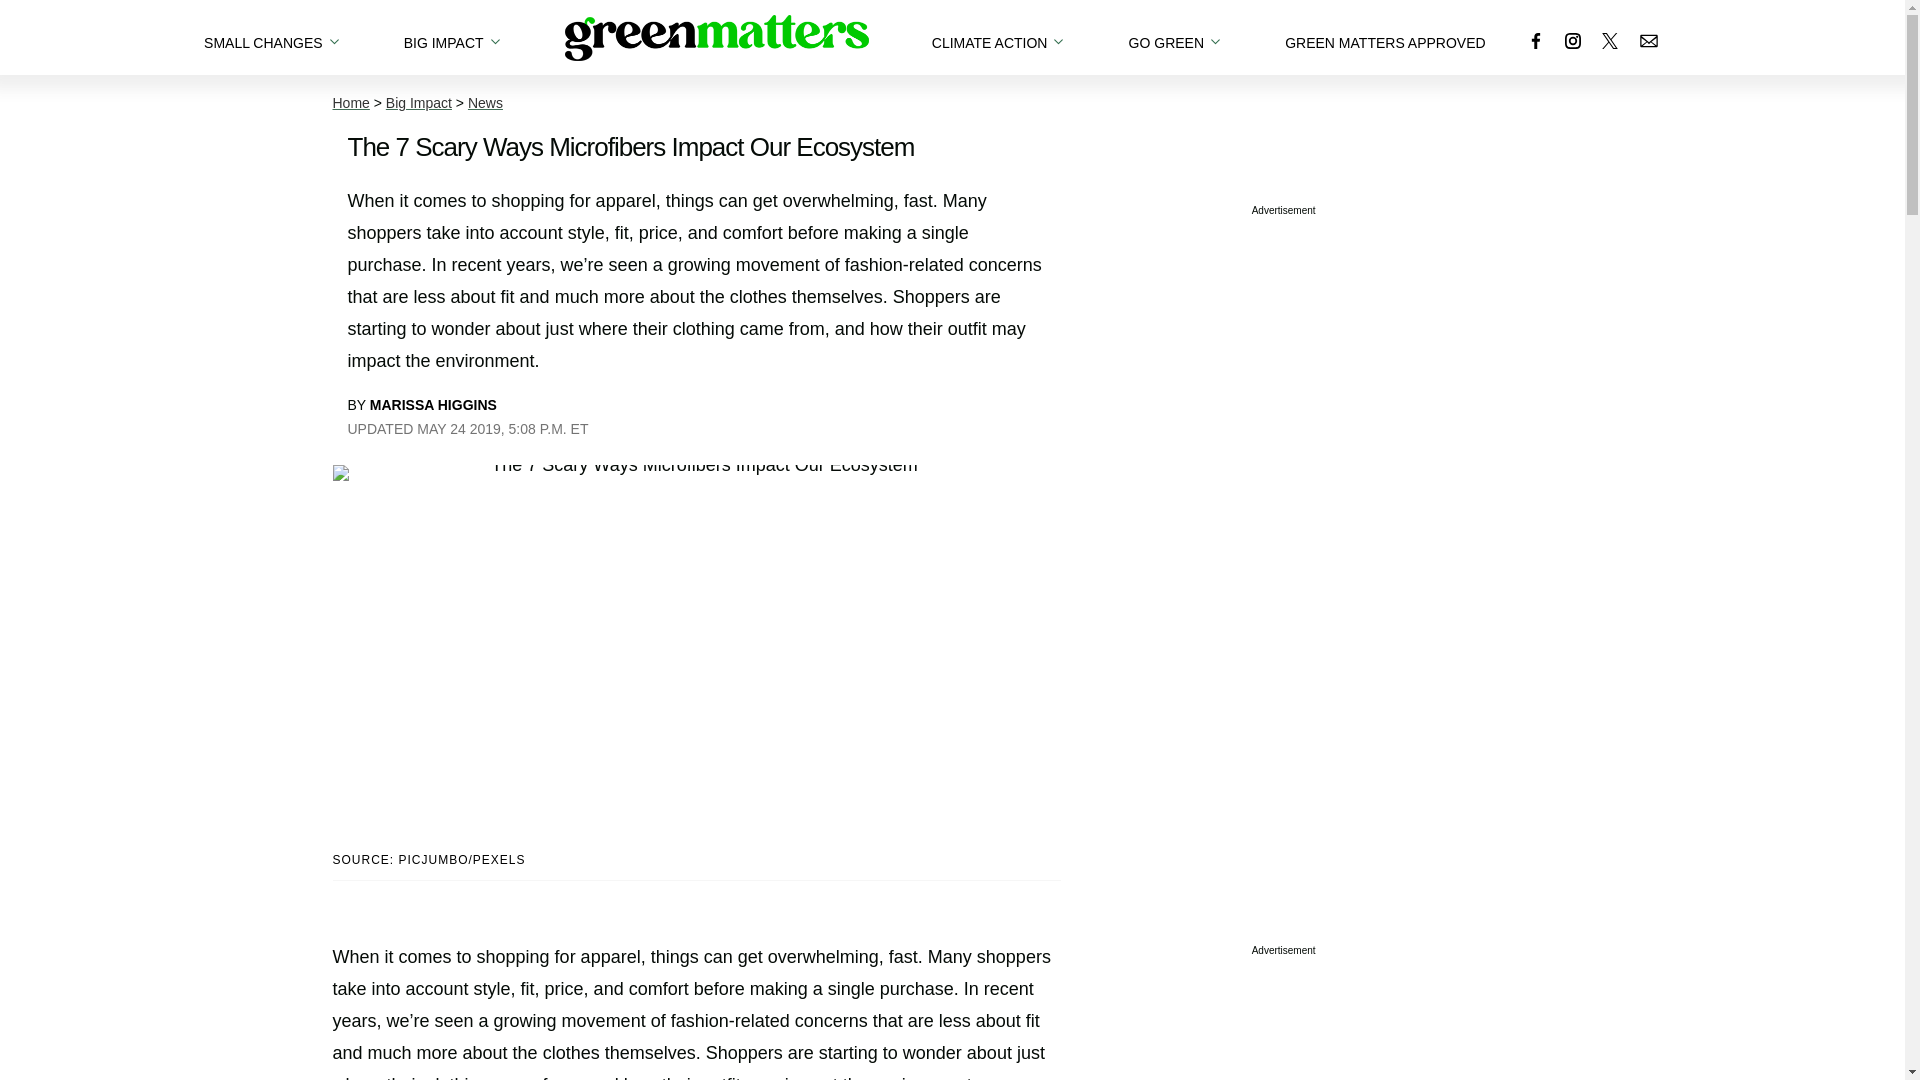 The width and height of the screenshot is (1920, 1080). Describe the element at coordinates (1610, 40) in the screenshot. I see `LINK TO X` at that location.